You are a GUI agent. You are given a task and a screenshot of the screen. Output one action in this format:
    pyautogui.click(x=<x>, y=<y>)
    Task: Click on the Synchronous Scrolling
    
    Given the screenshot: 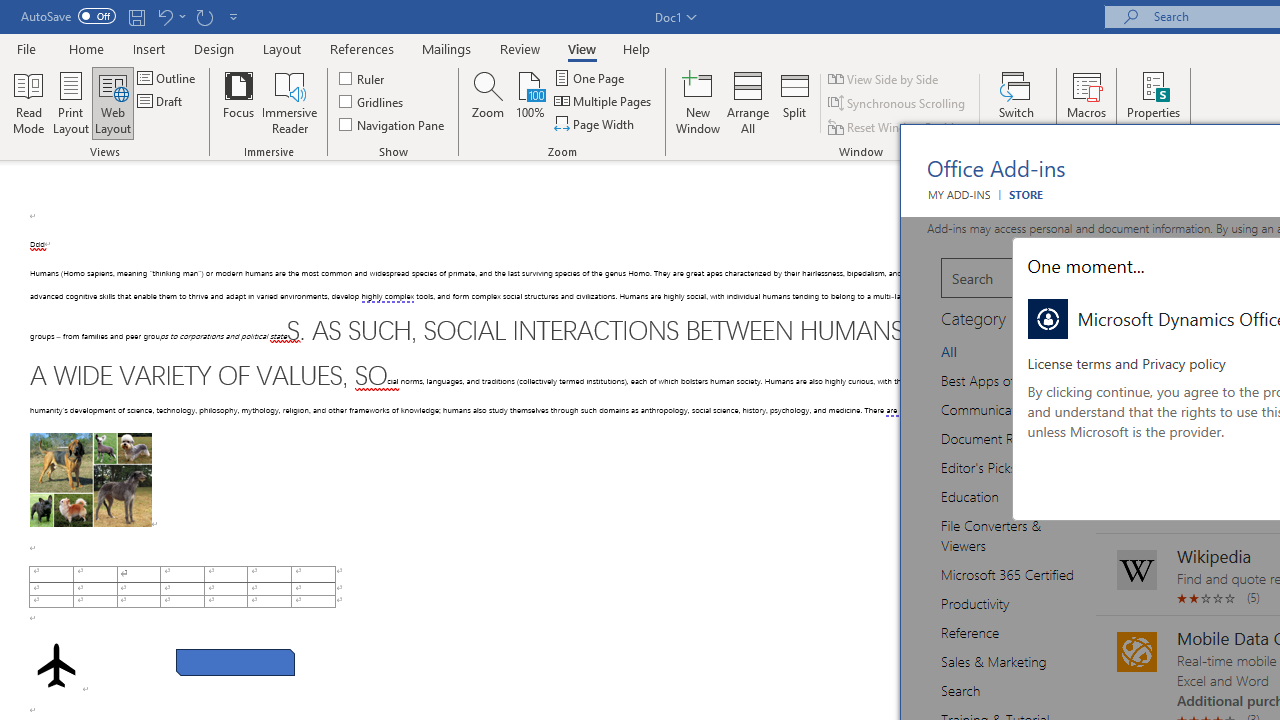 What is the action you would take?
    pyautogui.click(x=898, y=104)
    